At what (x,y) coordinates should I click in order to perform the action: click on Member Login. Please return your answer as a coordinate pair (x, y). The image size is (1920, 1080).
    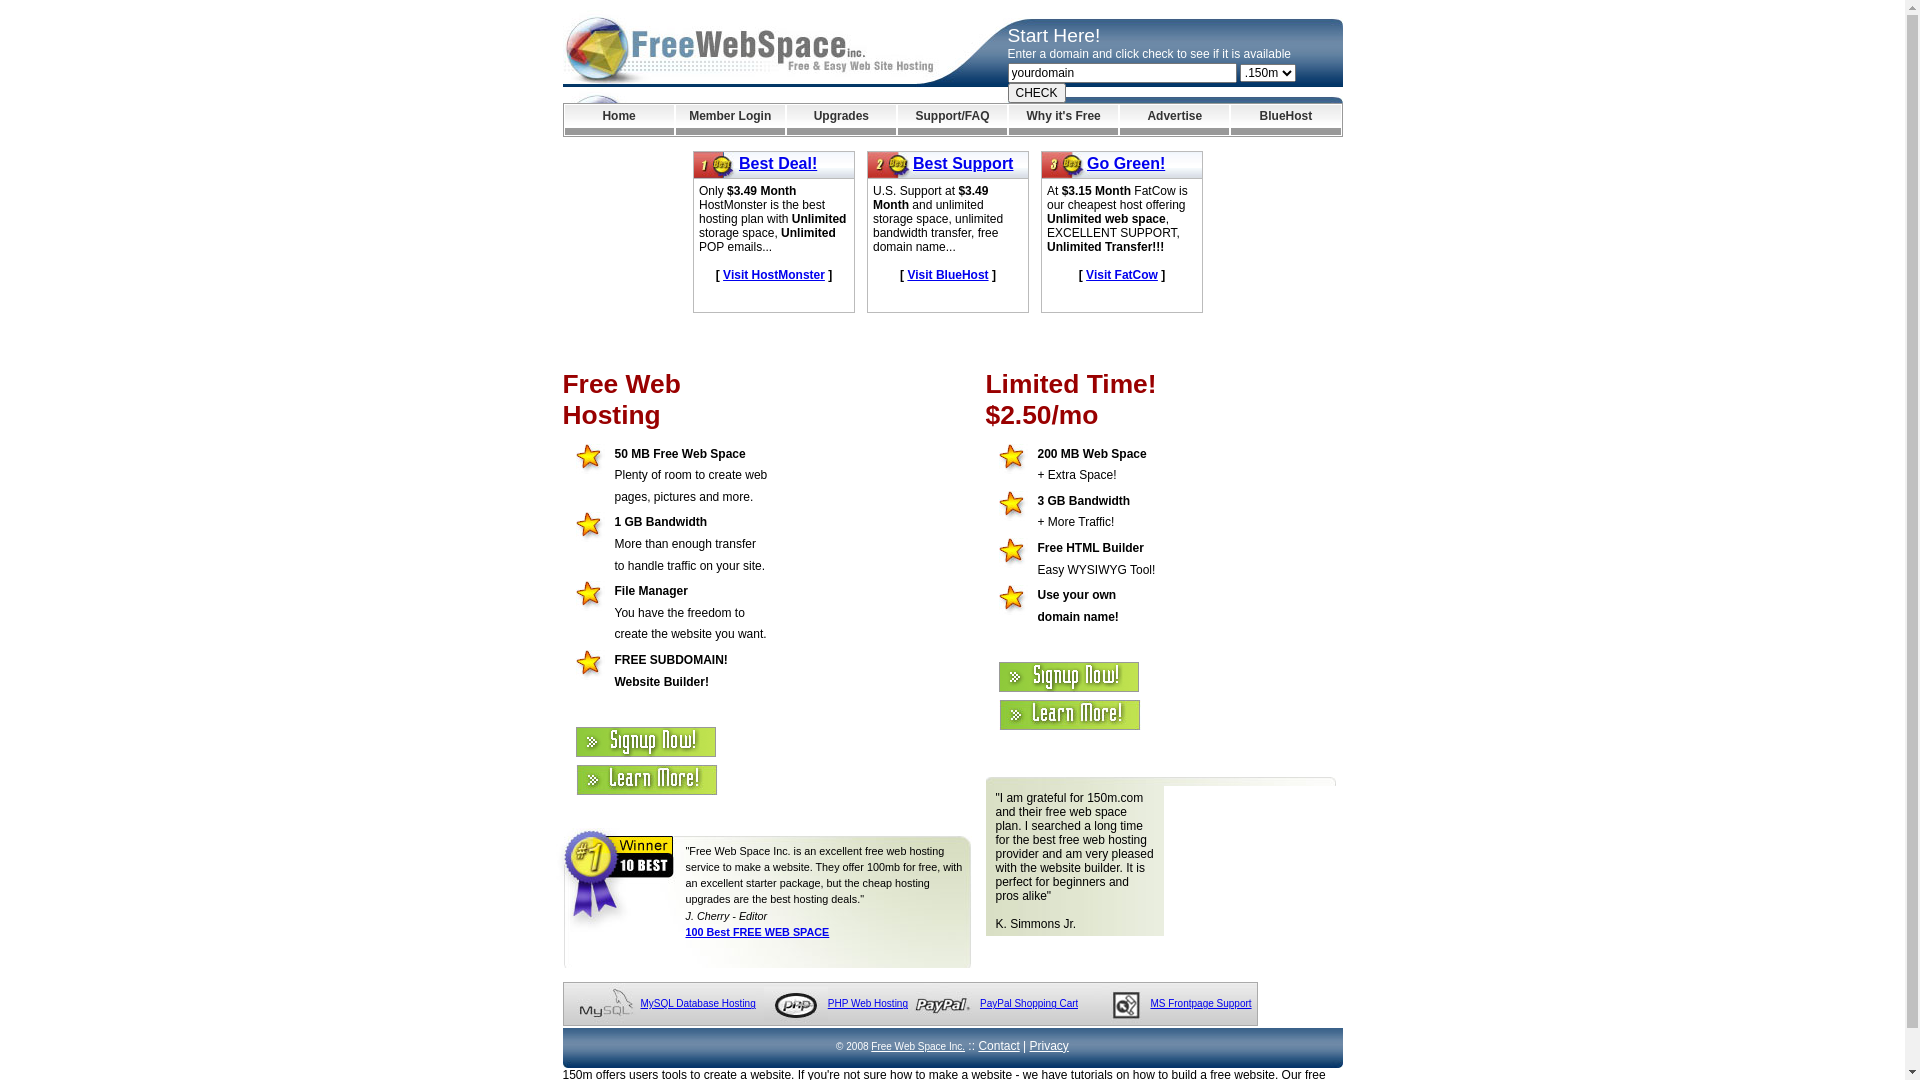
    Looking at the image, I should click on (730, 120).